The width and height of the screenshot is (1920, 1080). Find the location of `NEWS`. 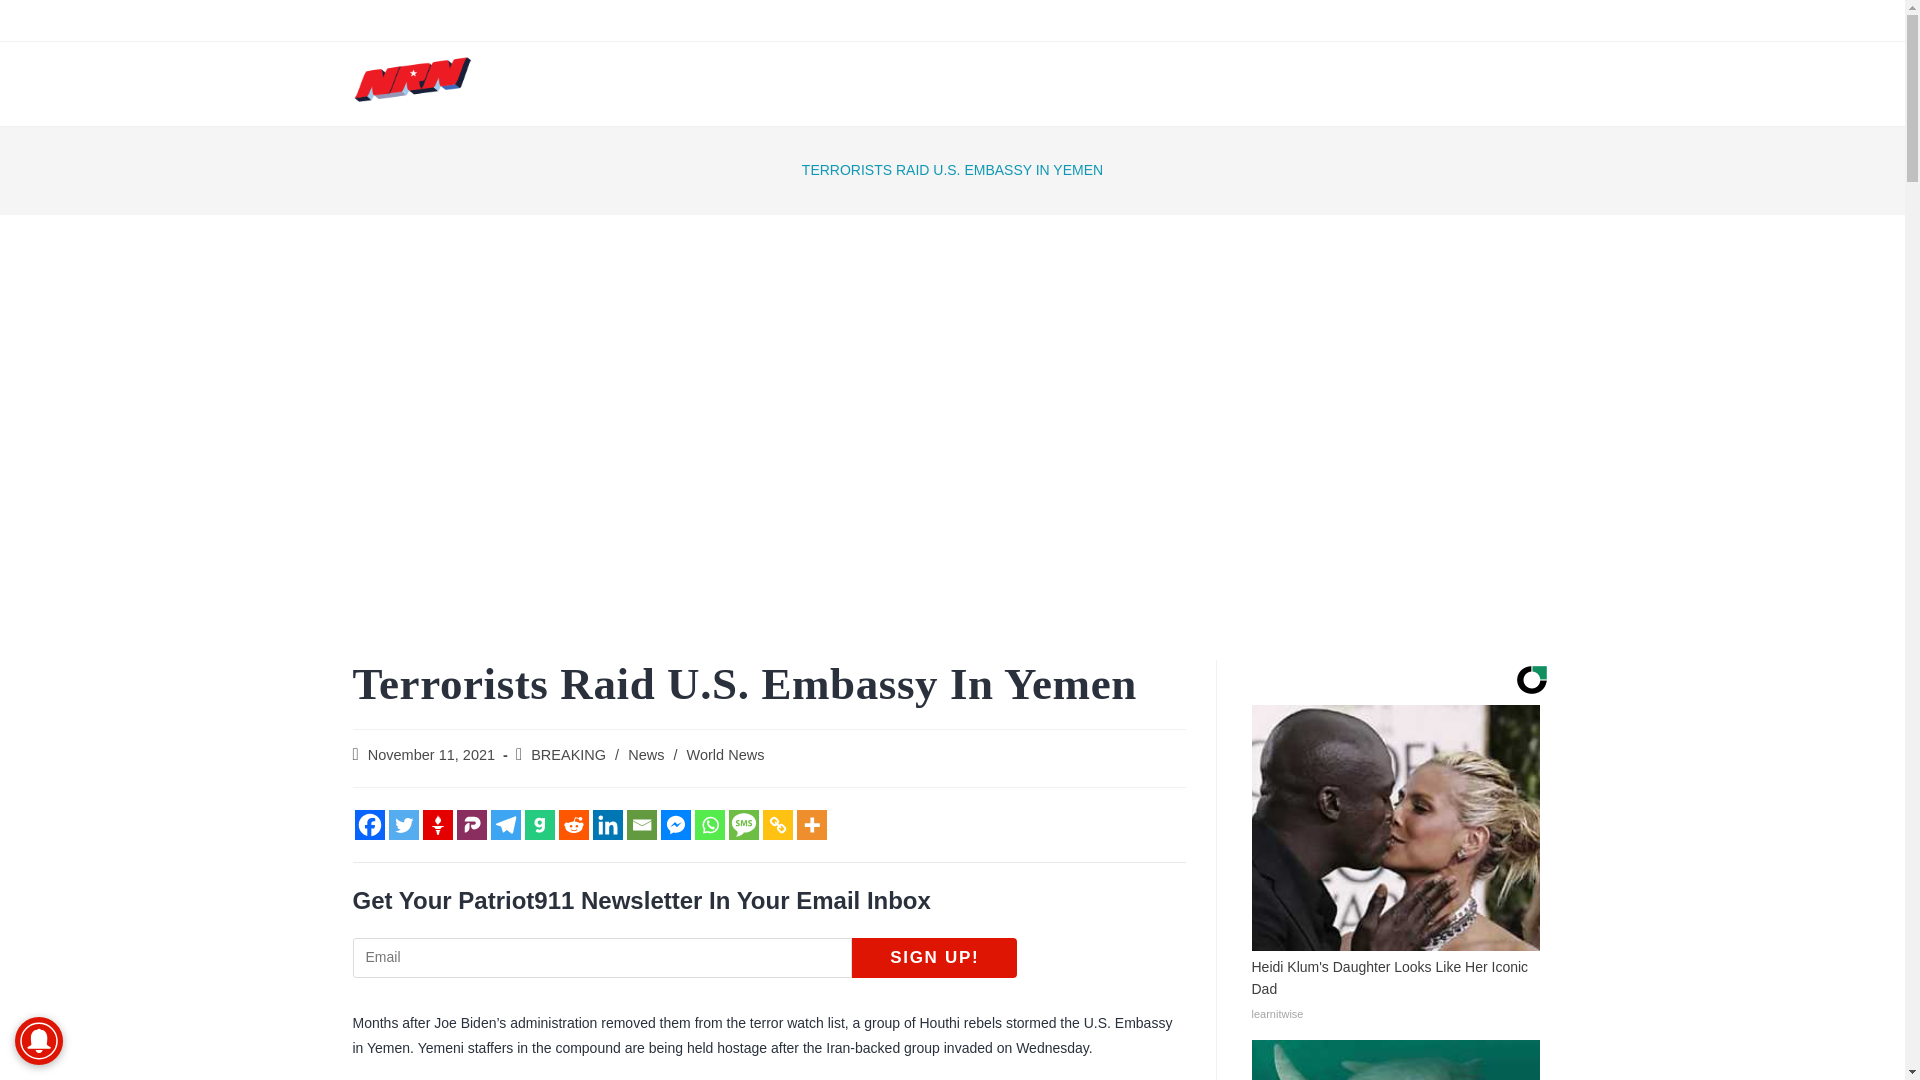

NEWS is located at coordinates (746, 84).